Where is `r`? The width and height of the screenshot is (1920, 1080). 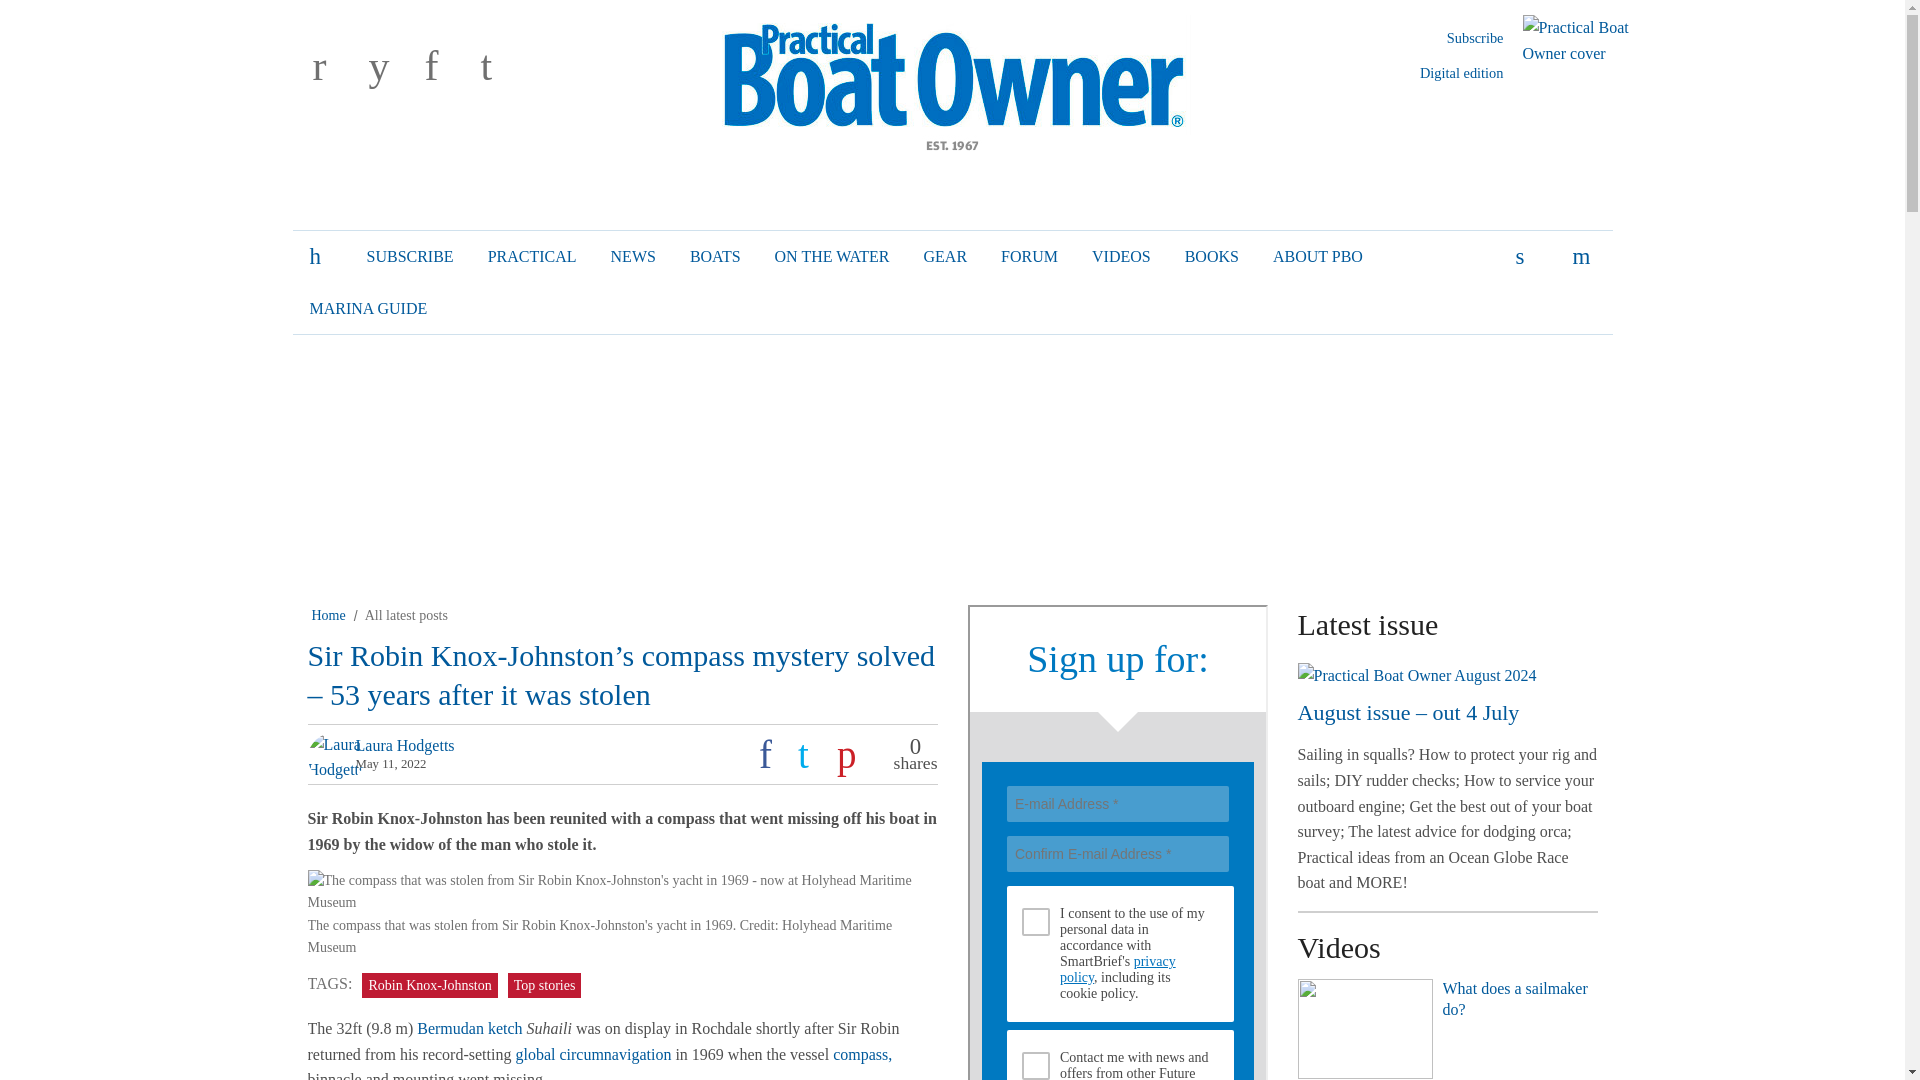
r is located at coordinates (336, 68).